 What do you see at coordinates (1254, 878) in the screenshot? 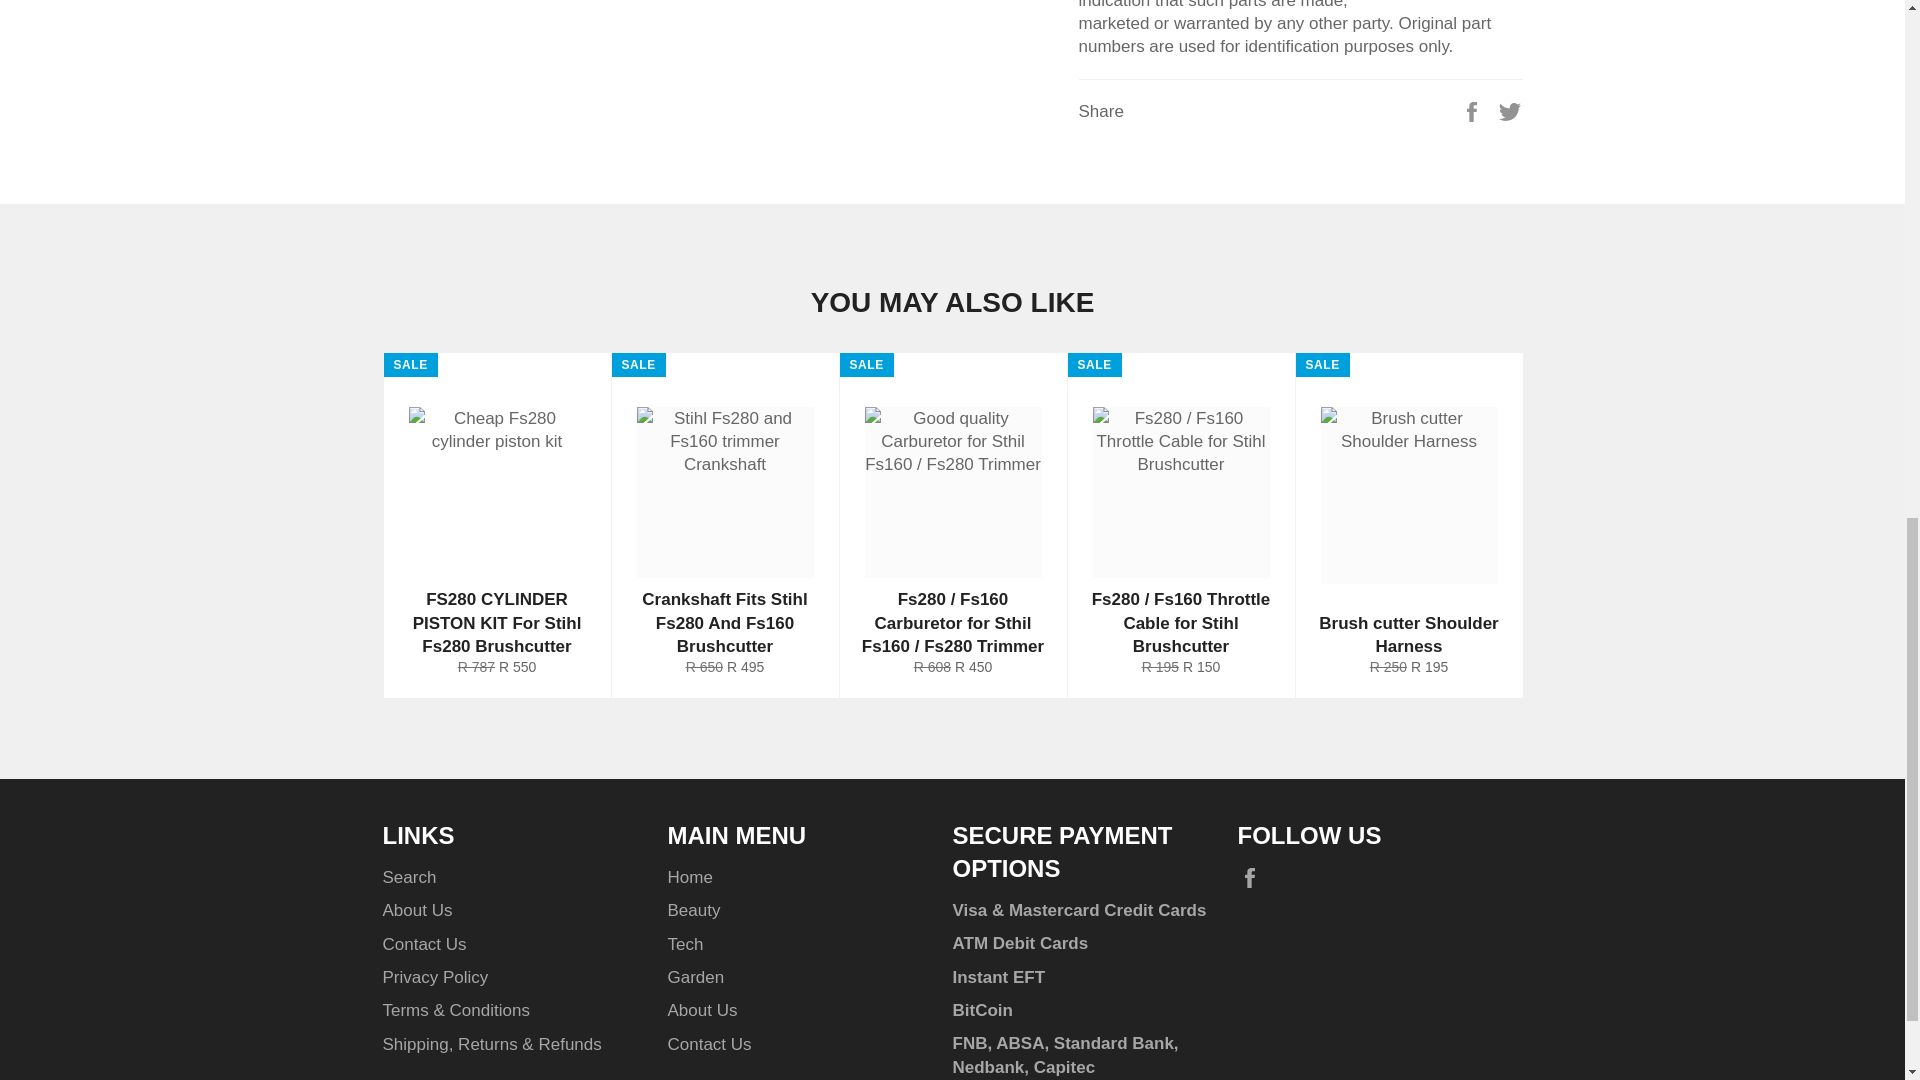
I see `bargainbazaar on Facebook` at bounding box center [1254, 878].